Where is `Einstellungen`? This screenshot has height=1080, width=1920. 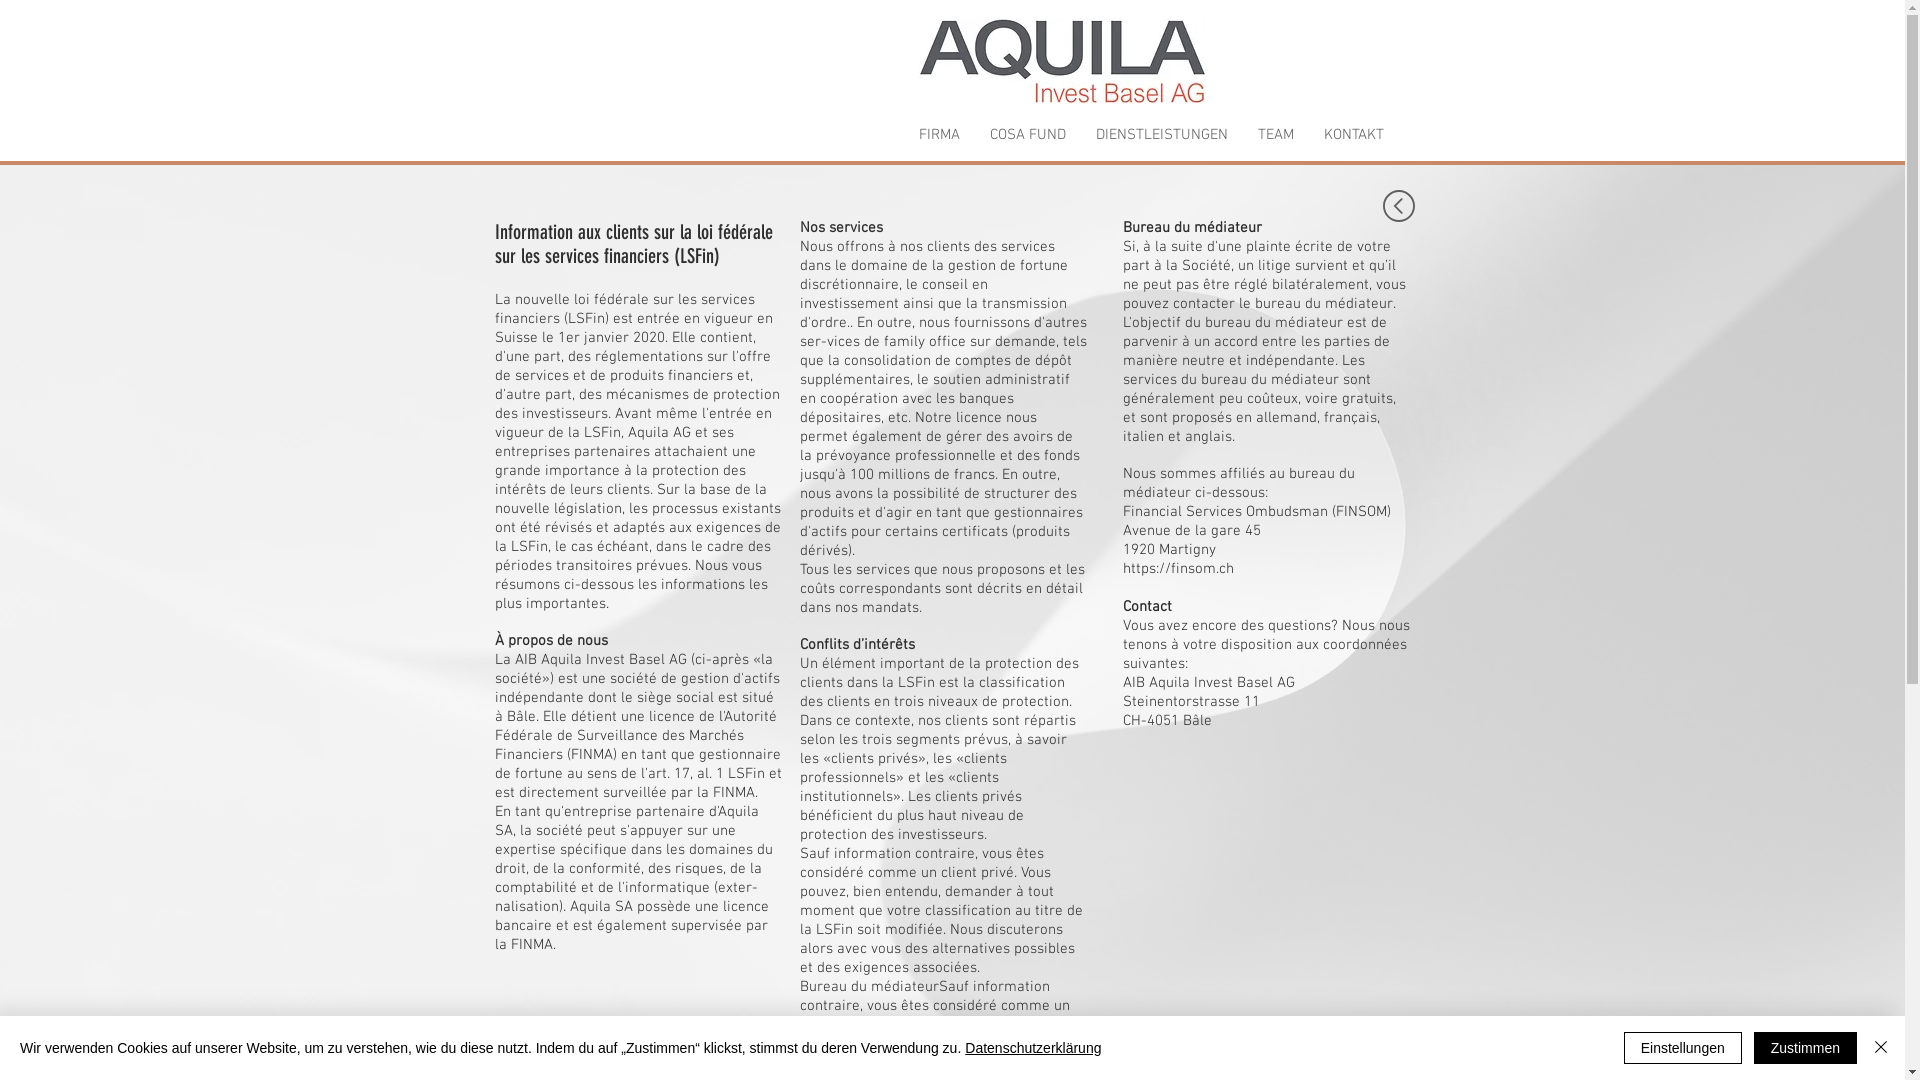
Einstellungen is located at coordinates (1683, 1048).